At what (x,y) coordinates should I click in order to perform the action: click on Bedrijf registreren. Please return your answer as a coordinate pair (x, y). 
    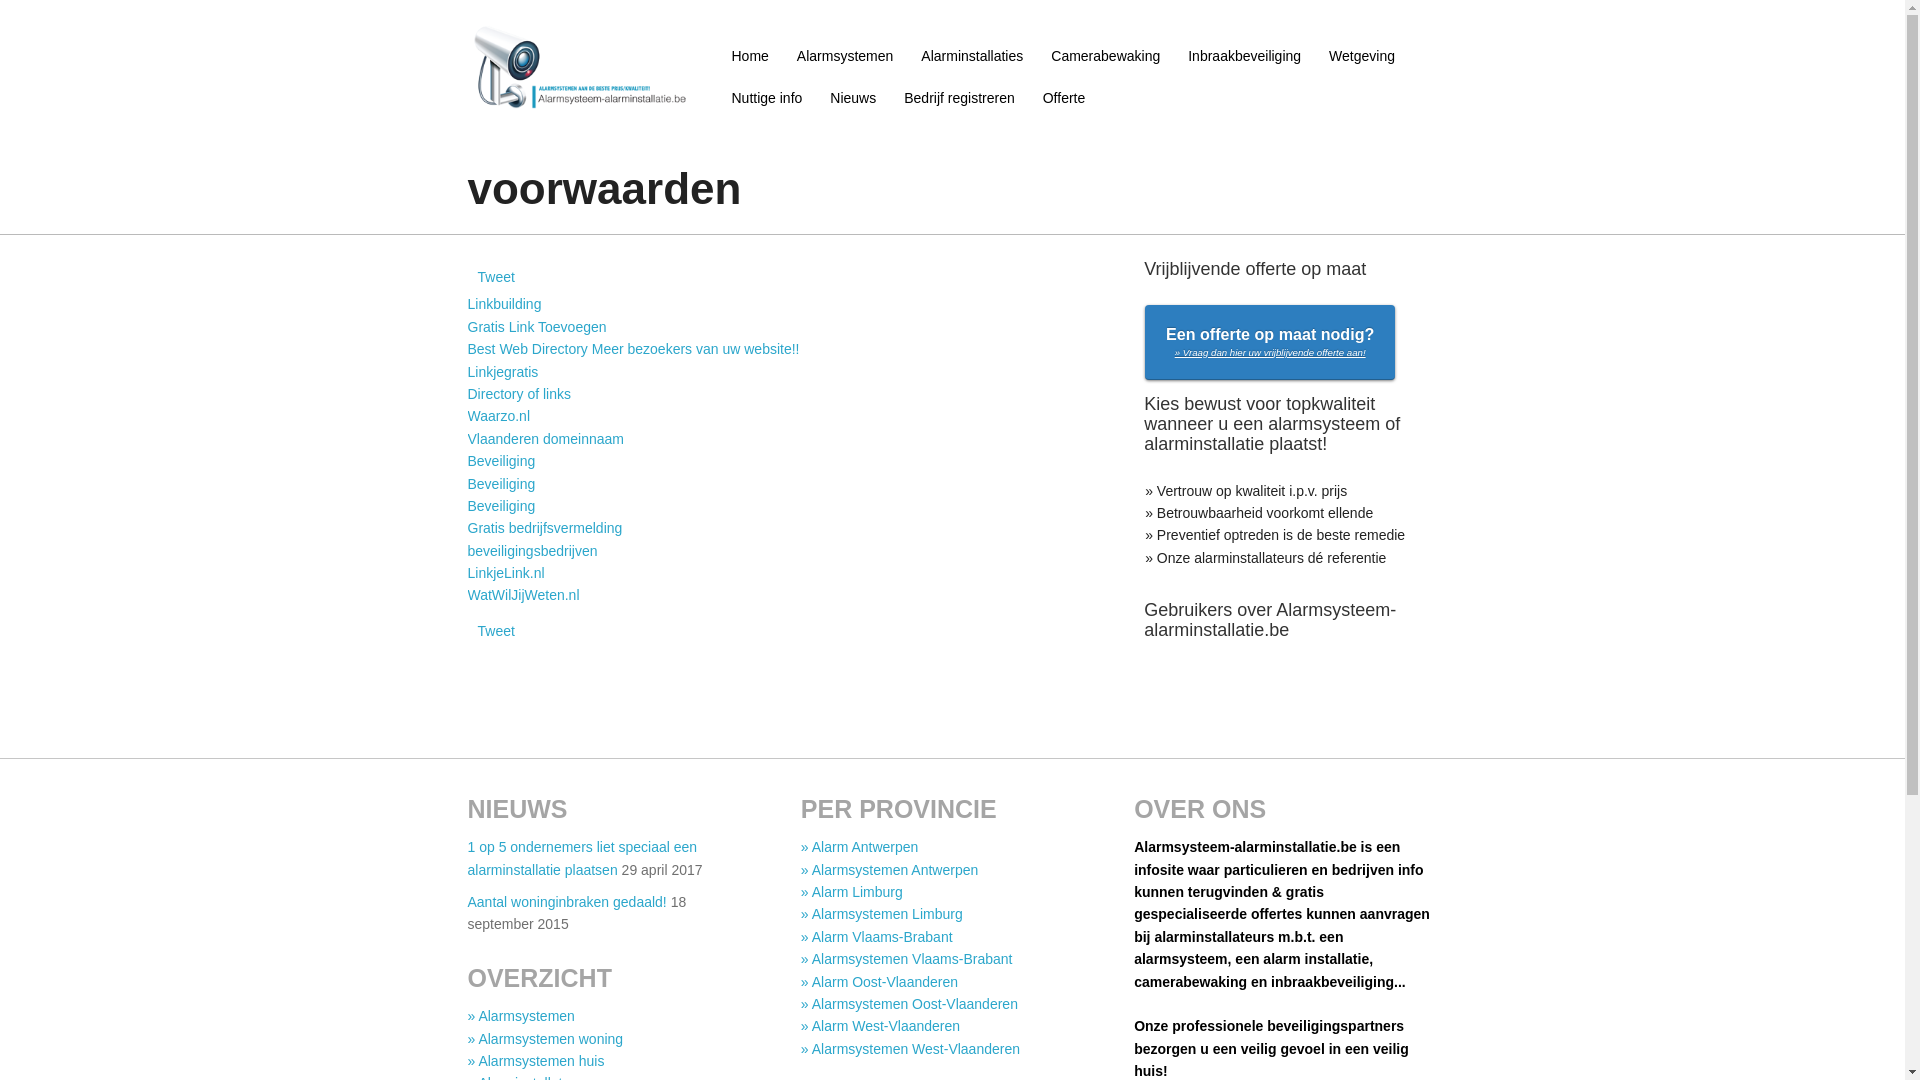
    Looking at the image, I should click on (960, 98).